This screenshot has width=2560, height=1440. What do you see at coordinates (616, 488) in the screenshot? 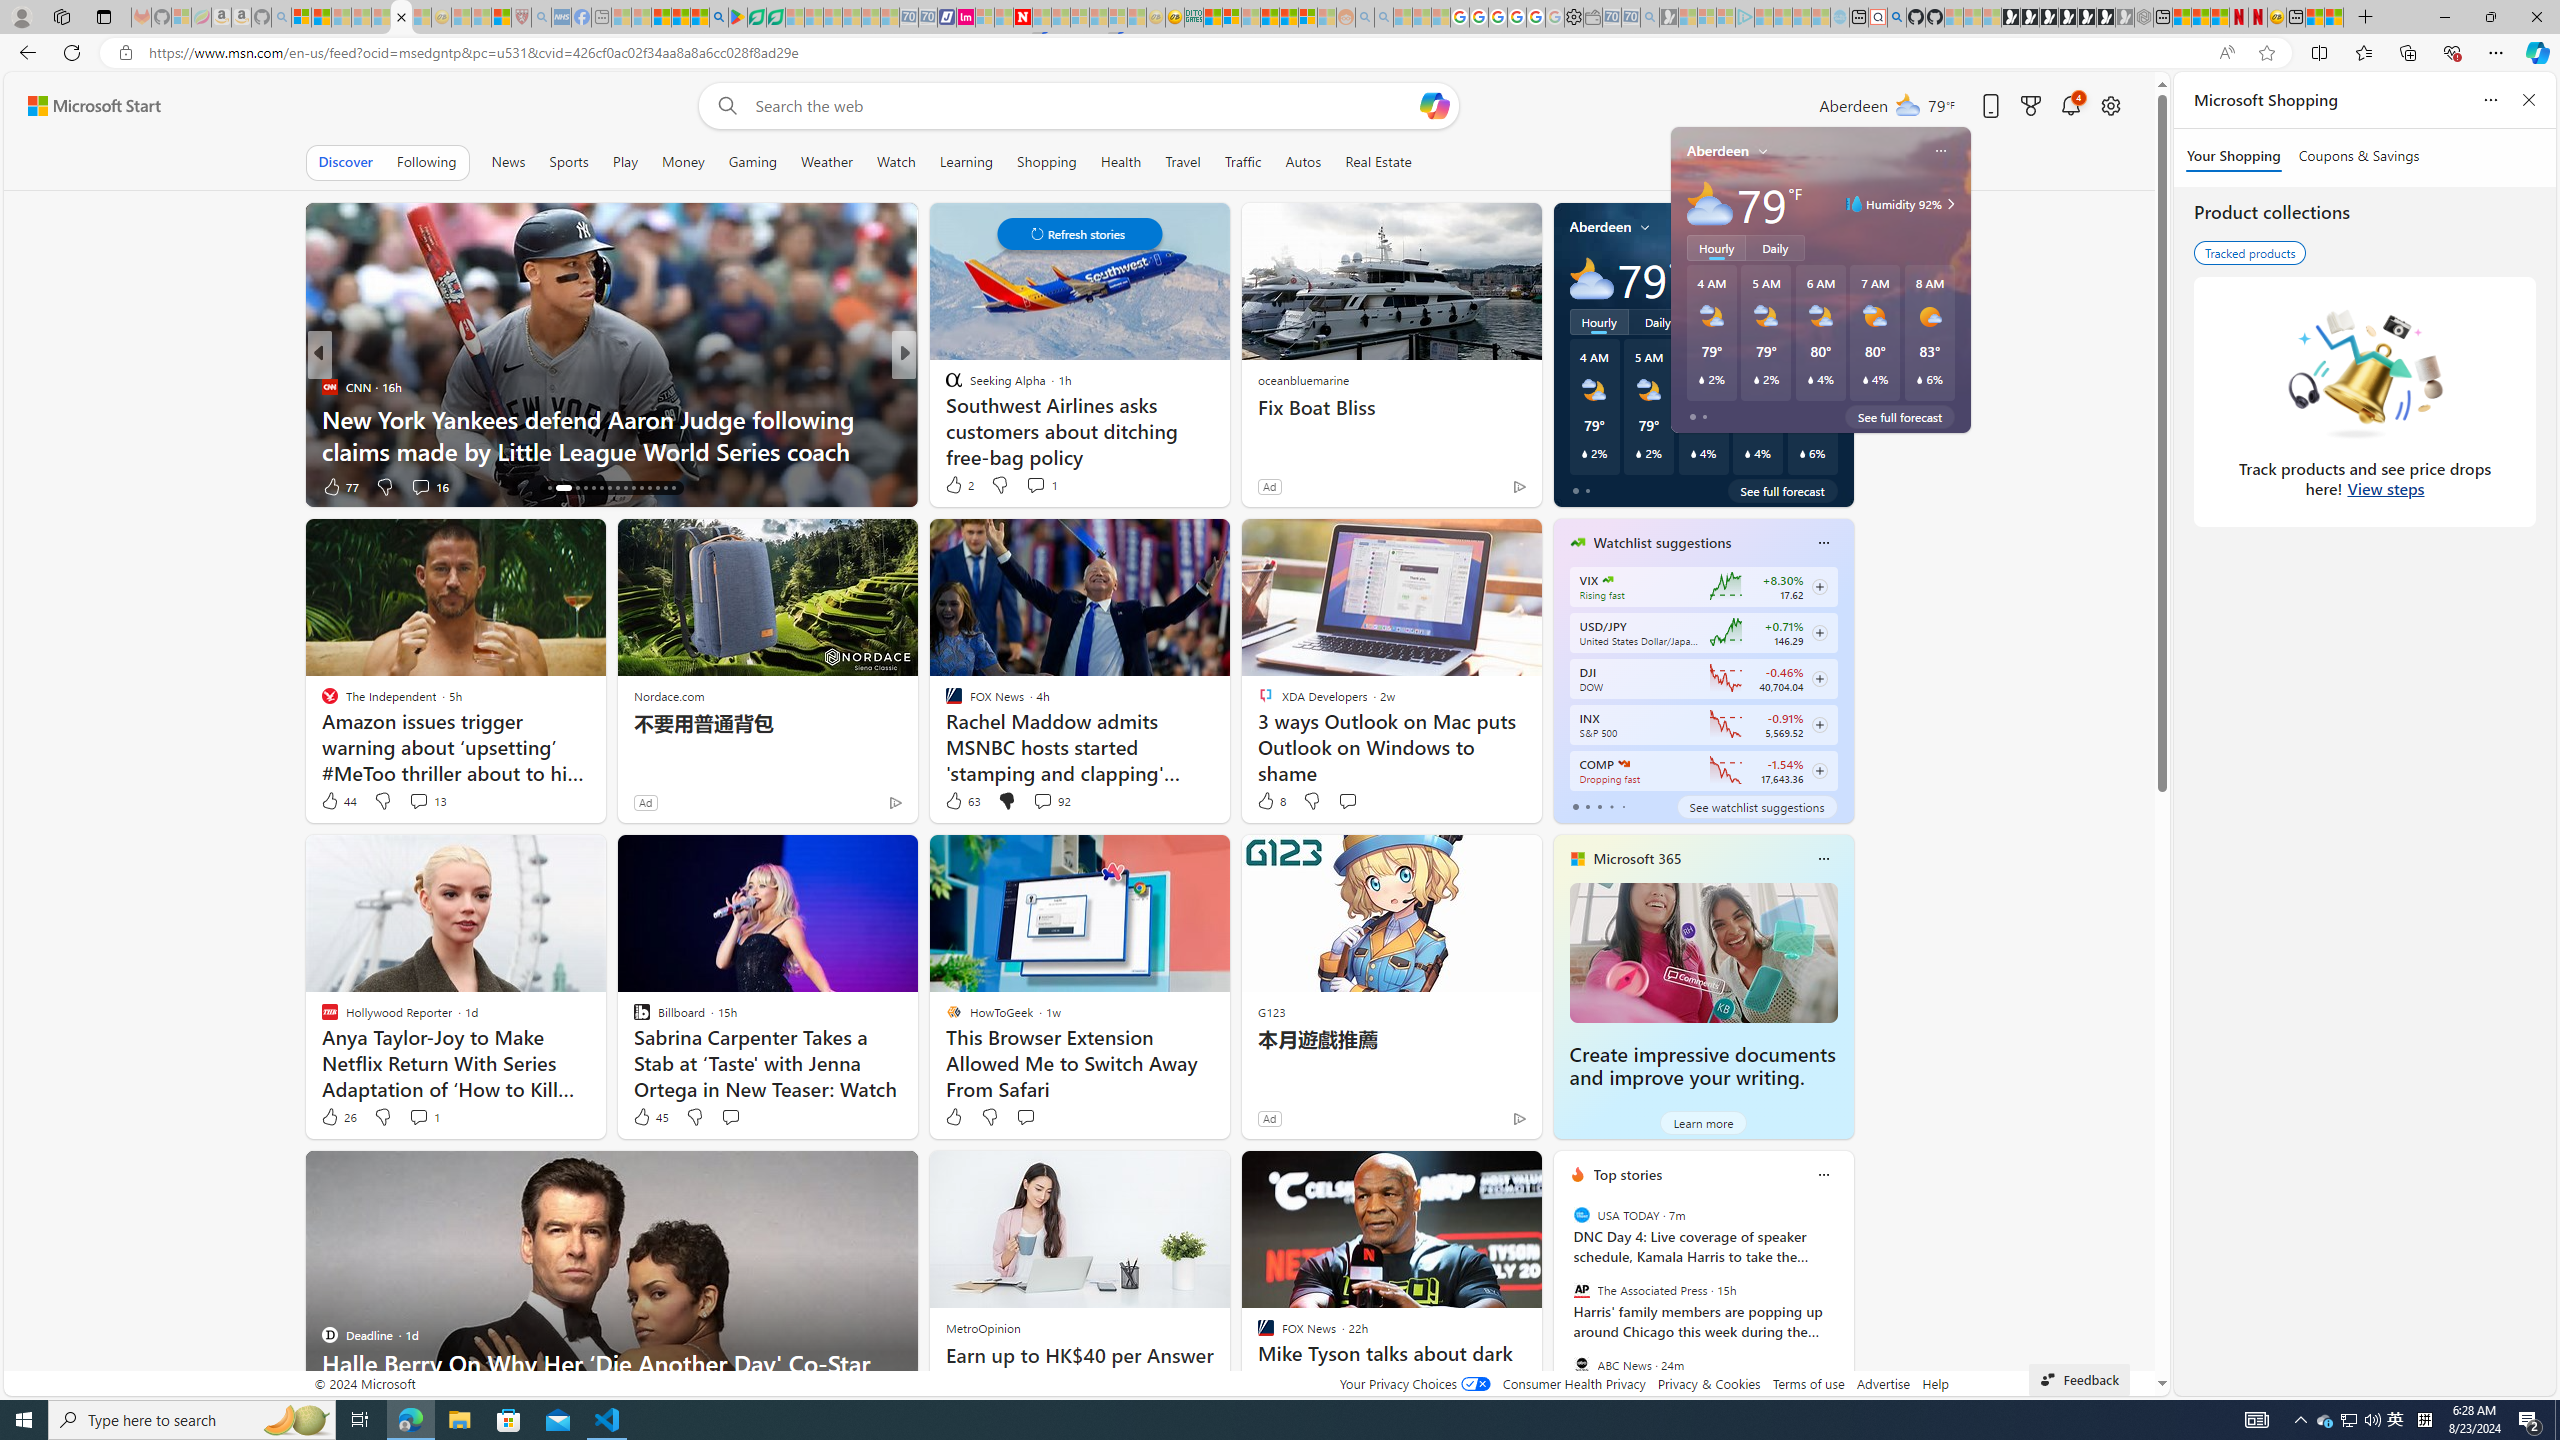
I see `AutomationID: tab-23` at bounding box center [616, 488].